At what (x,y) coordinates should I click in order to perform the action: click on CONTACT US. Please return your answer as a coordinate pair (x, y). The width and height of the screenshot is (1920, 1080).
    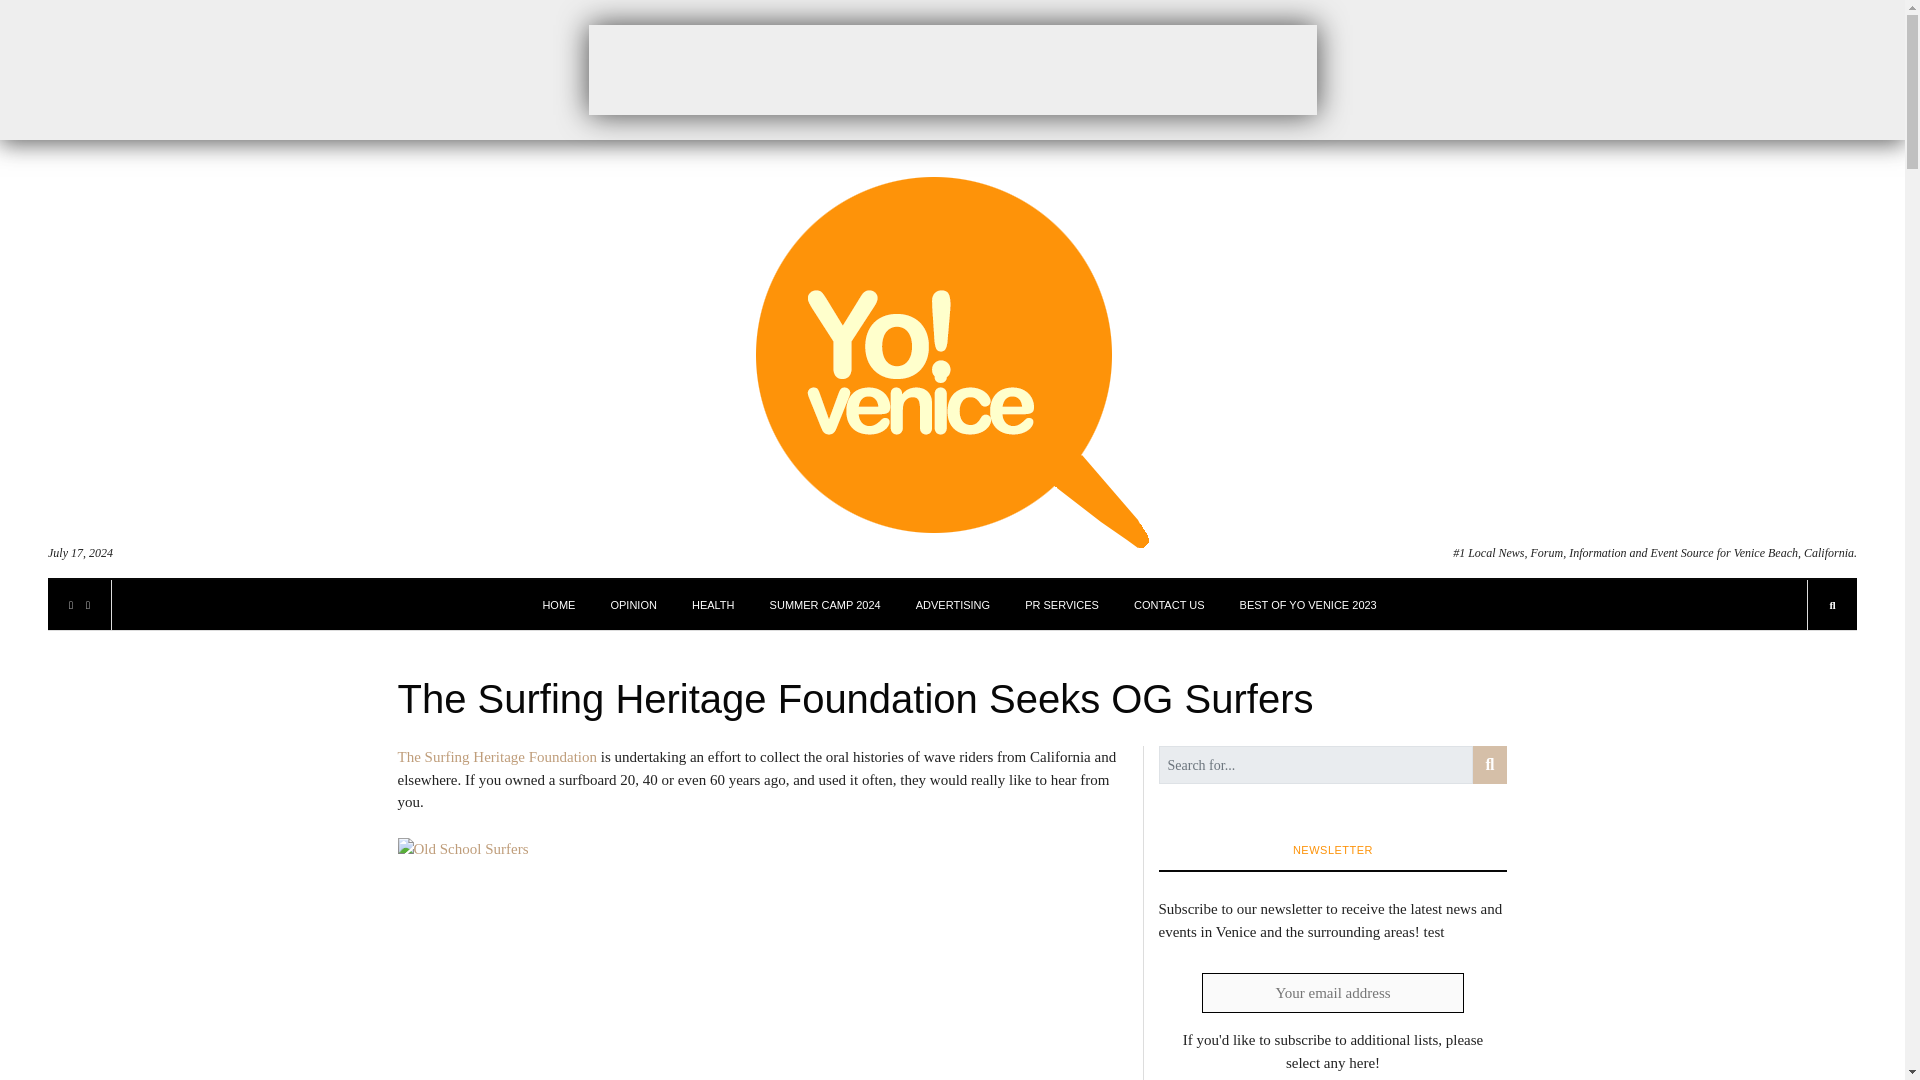
    Looking at the image, I should click on (1170, 604).